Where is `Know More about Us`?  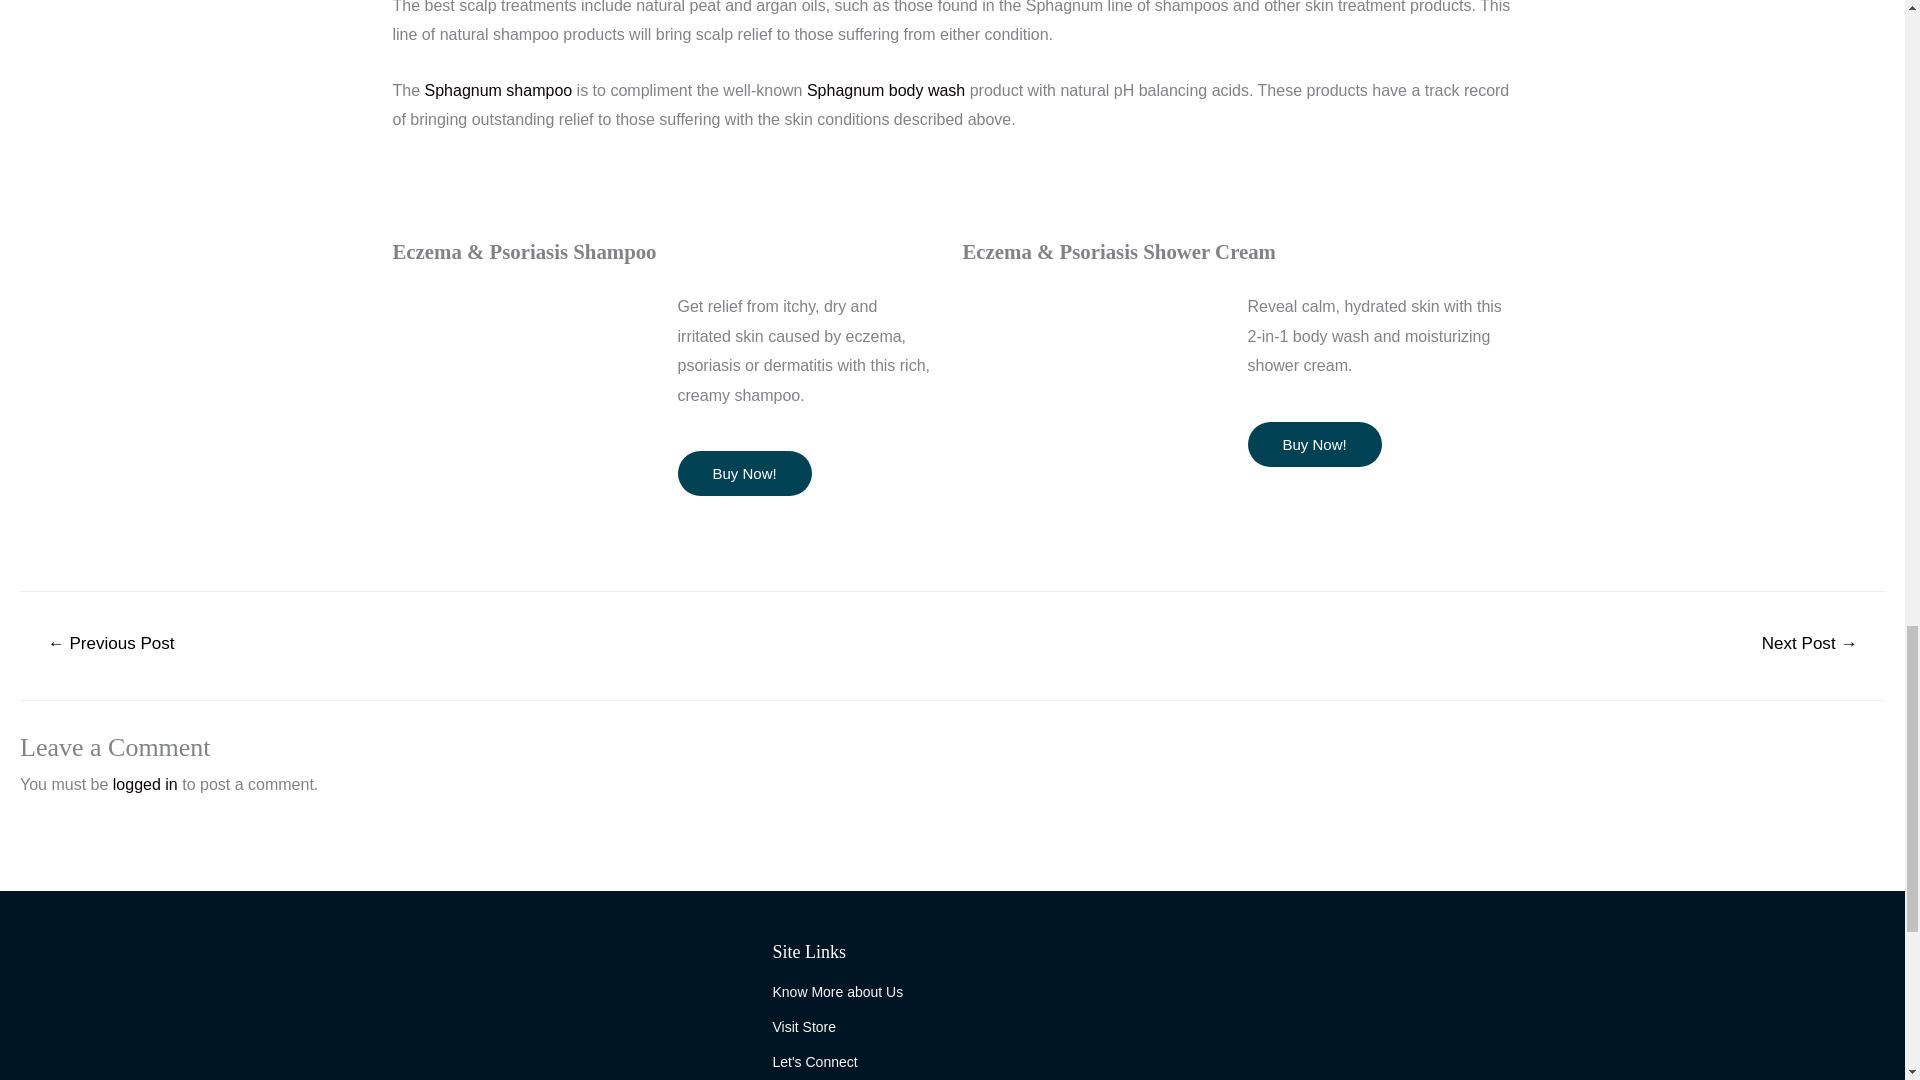 Know More about Us is located at coordinates (952, 992).